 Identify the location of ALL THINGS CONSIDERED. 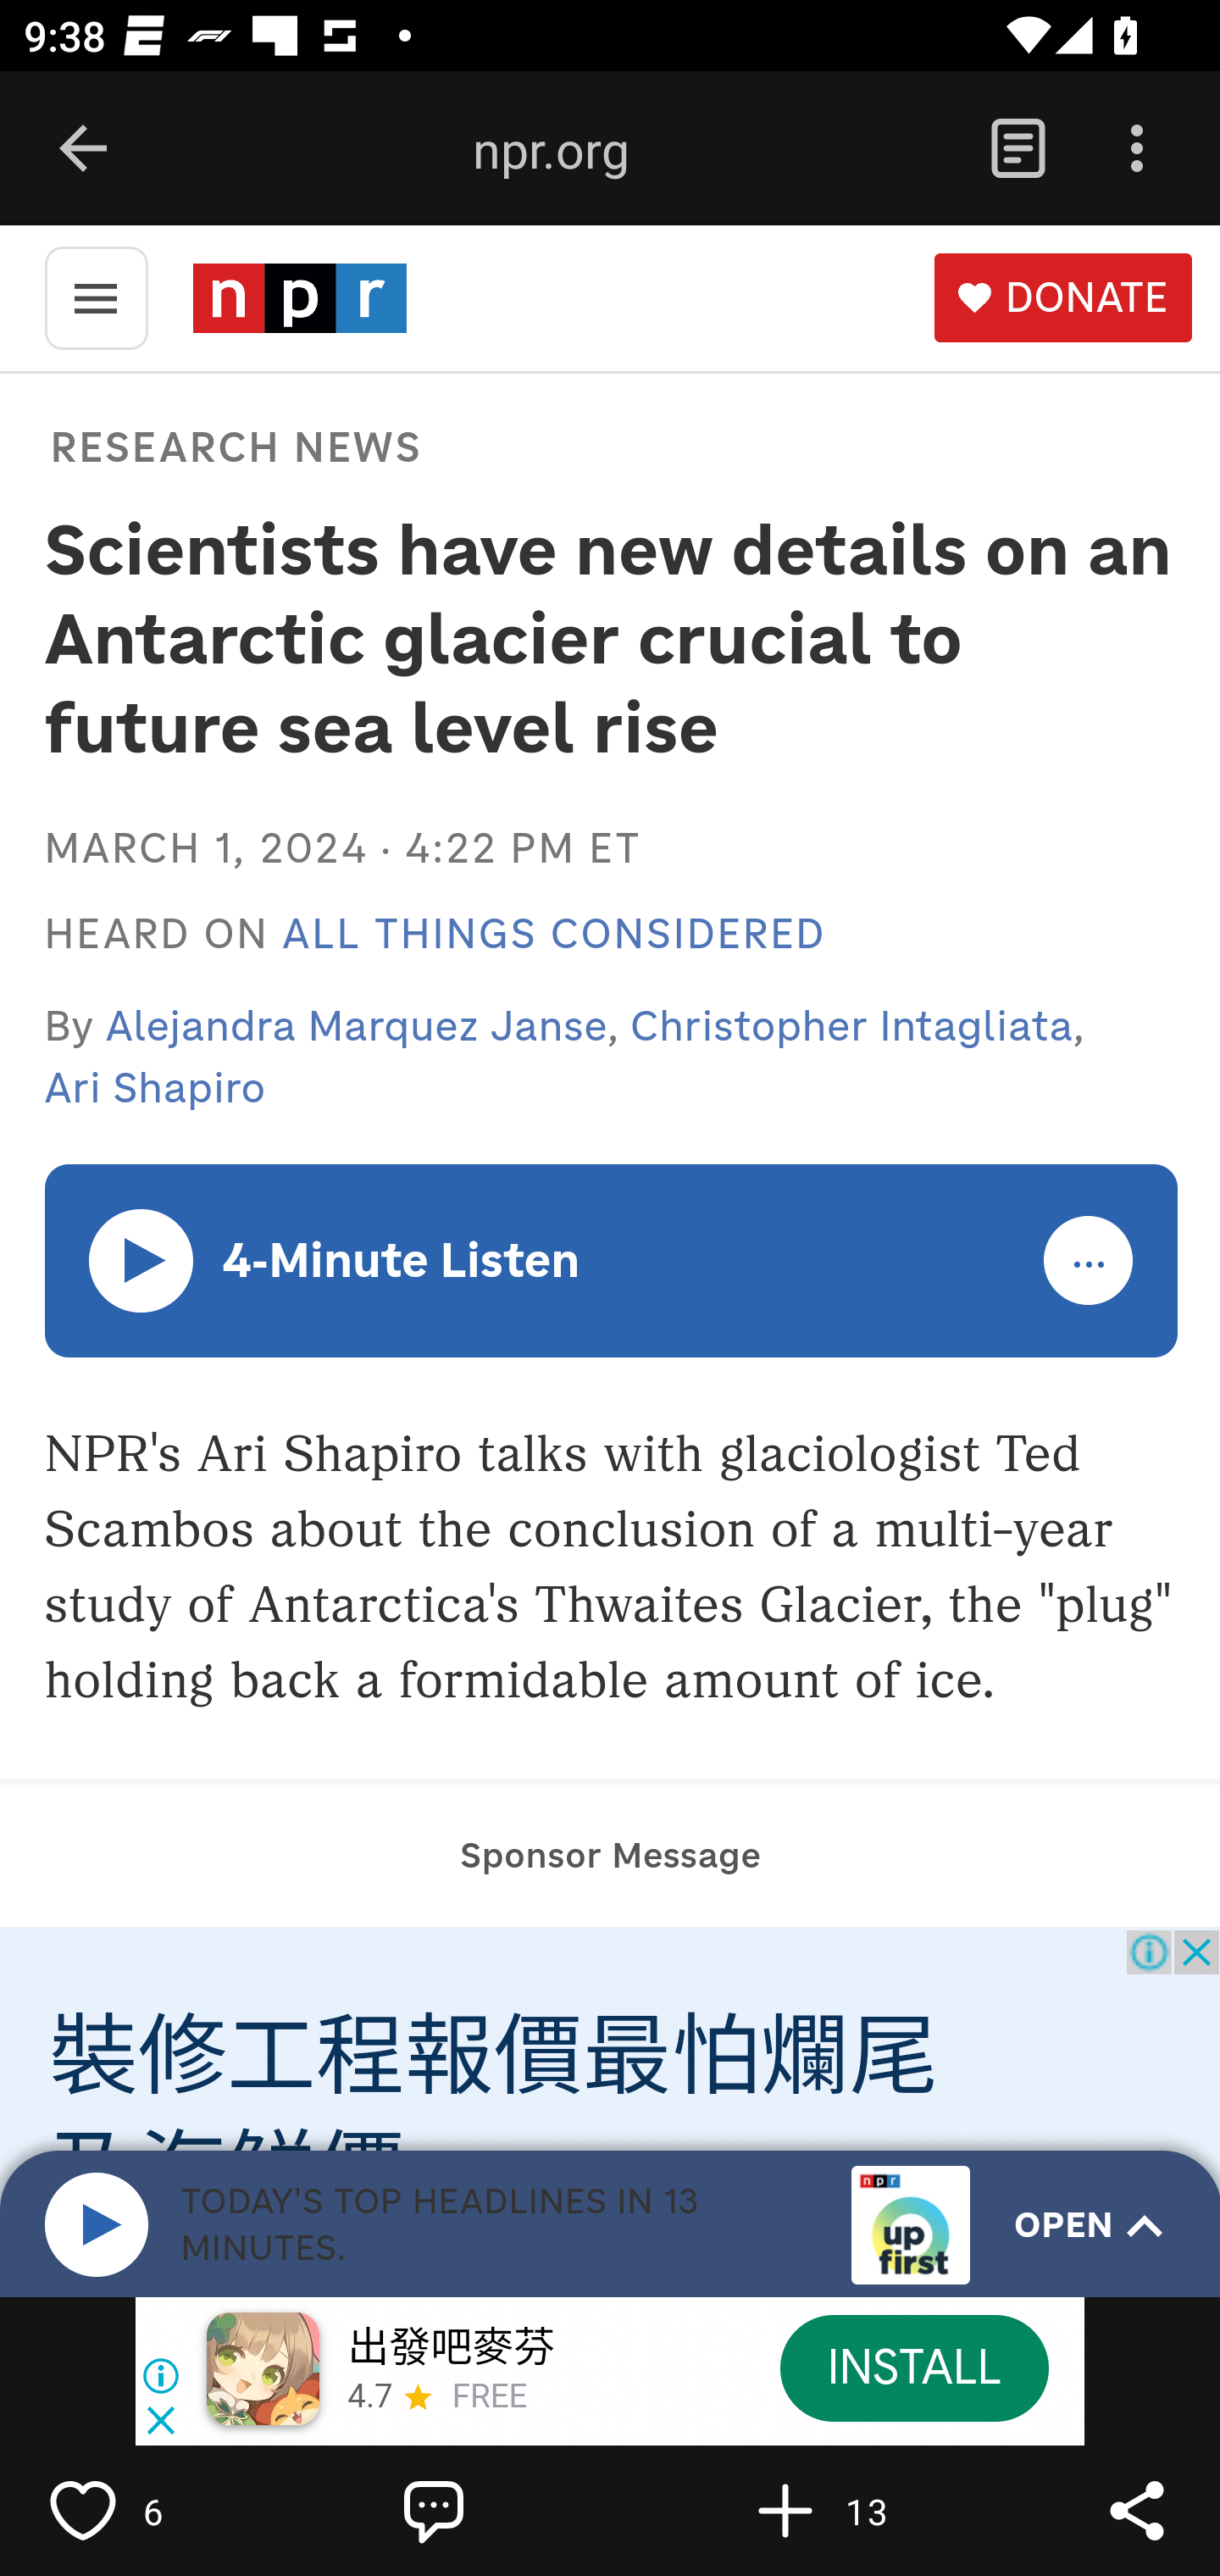
(554, 935).